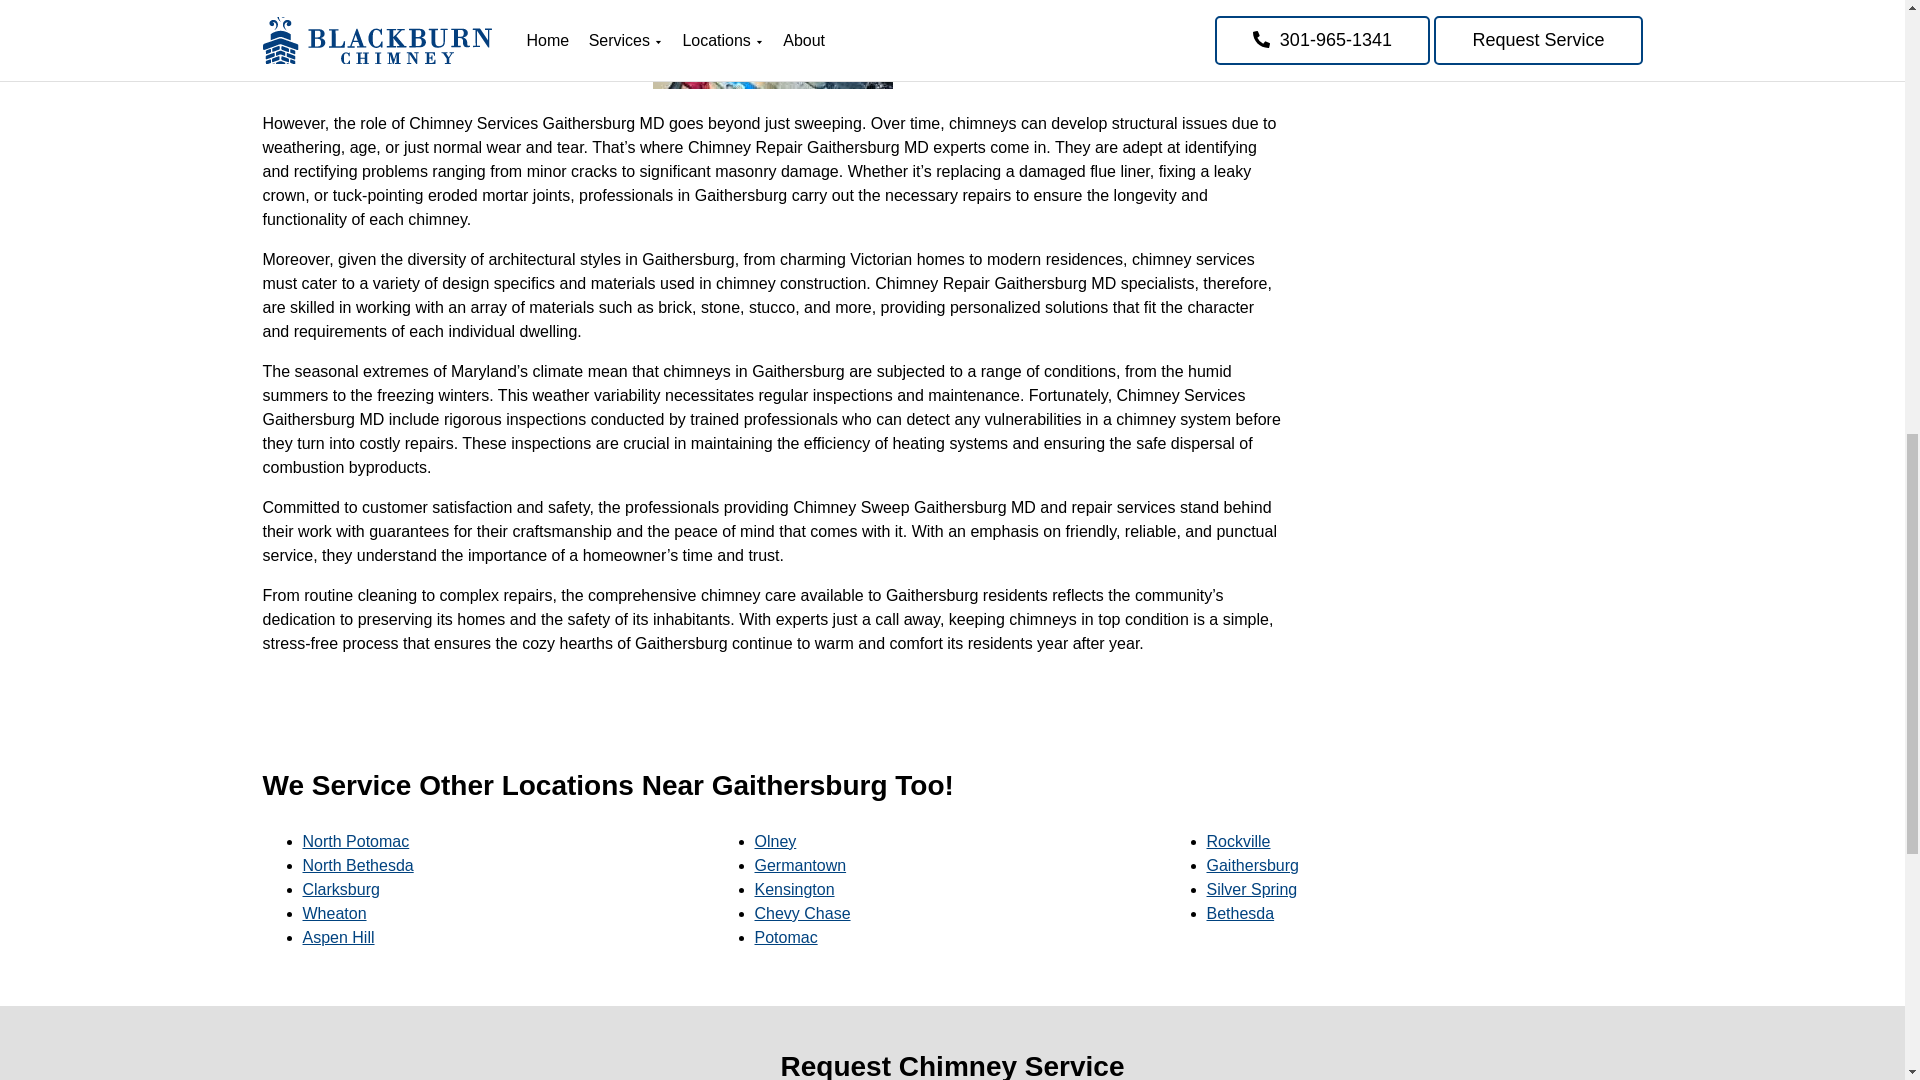 This screenshot has width=1920, height=1080. Describe the element at coordinates (802, 914) in the screenshot. I see `Chevy Chase` at that location.